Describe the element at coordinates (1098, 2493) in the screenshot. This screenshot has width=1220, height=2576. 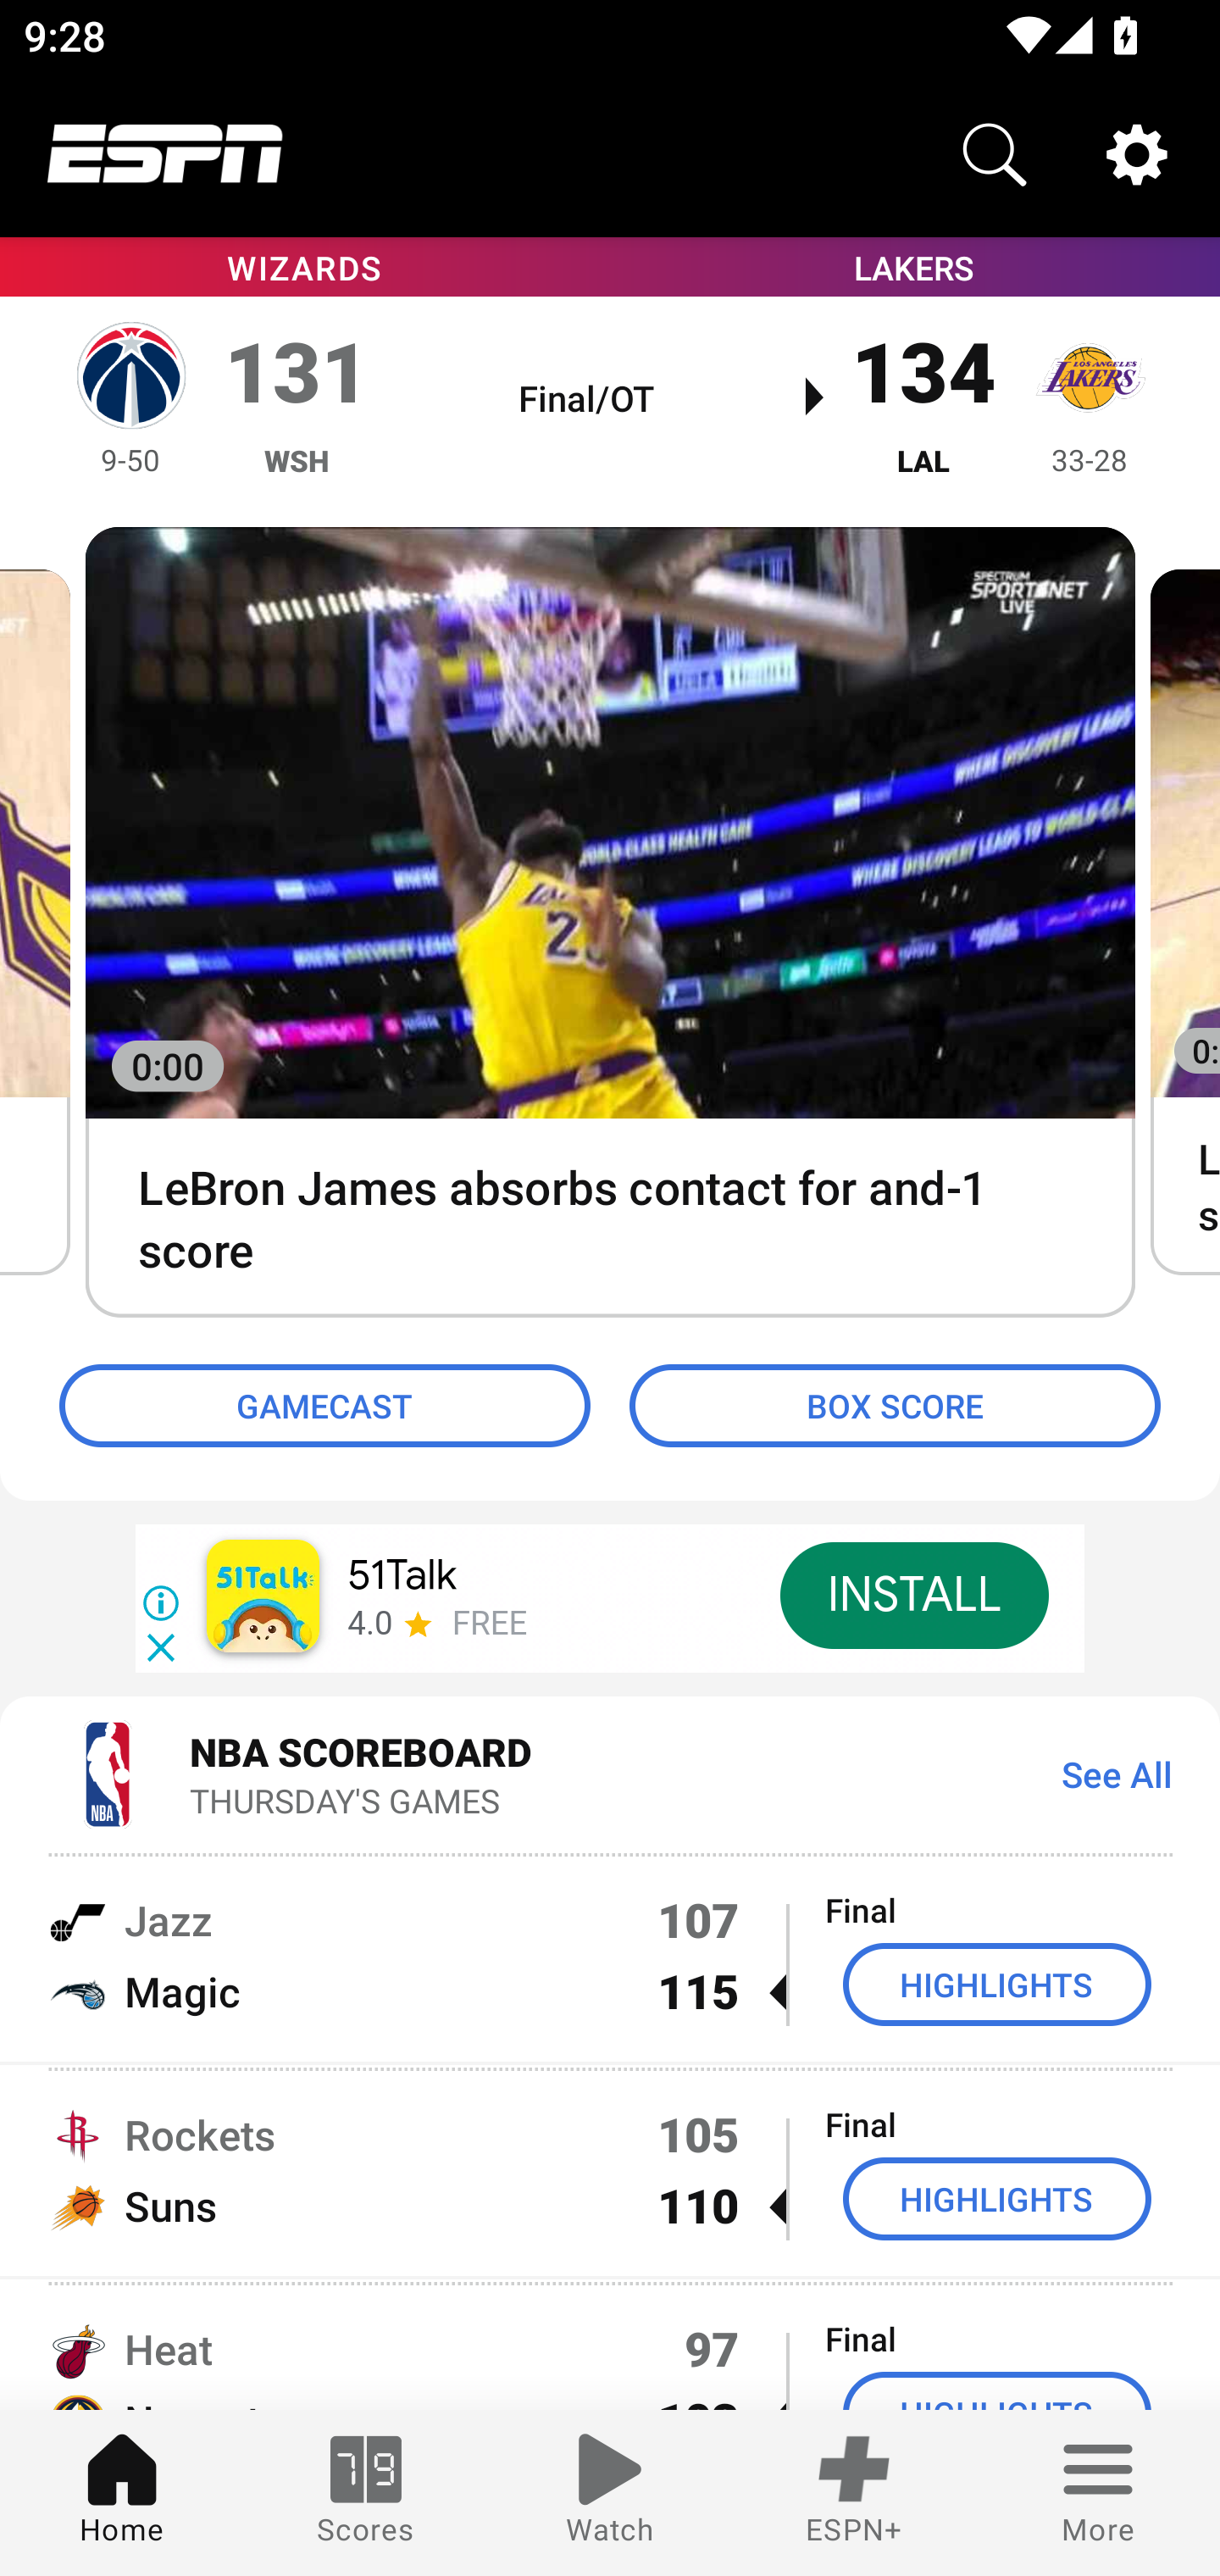
I see `More` at that location.